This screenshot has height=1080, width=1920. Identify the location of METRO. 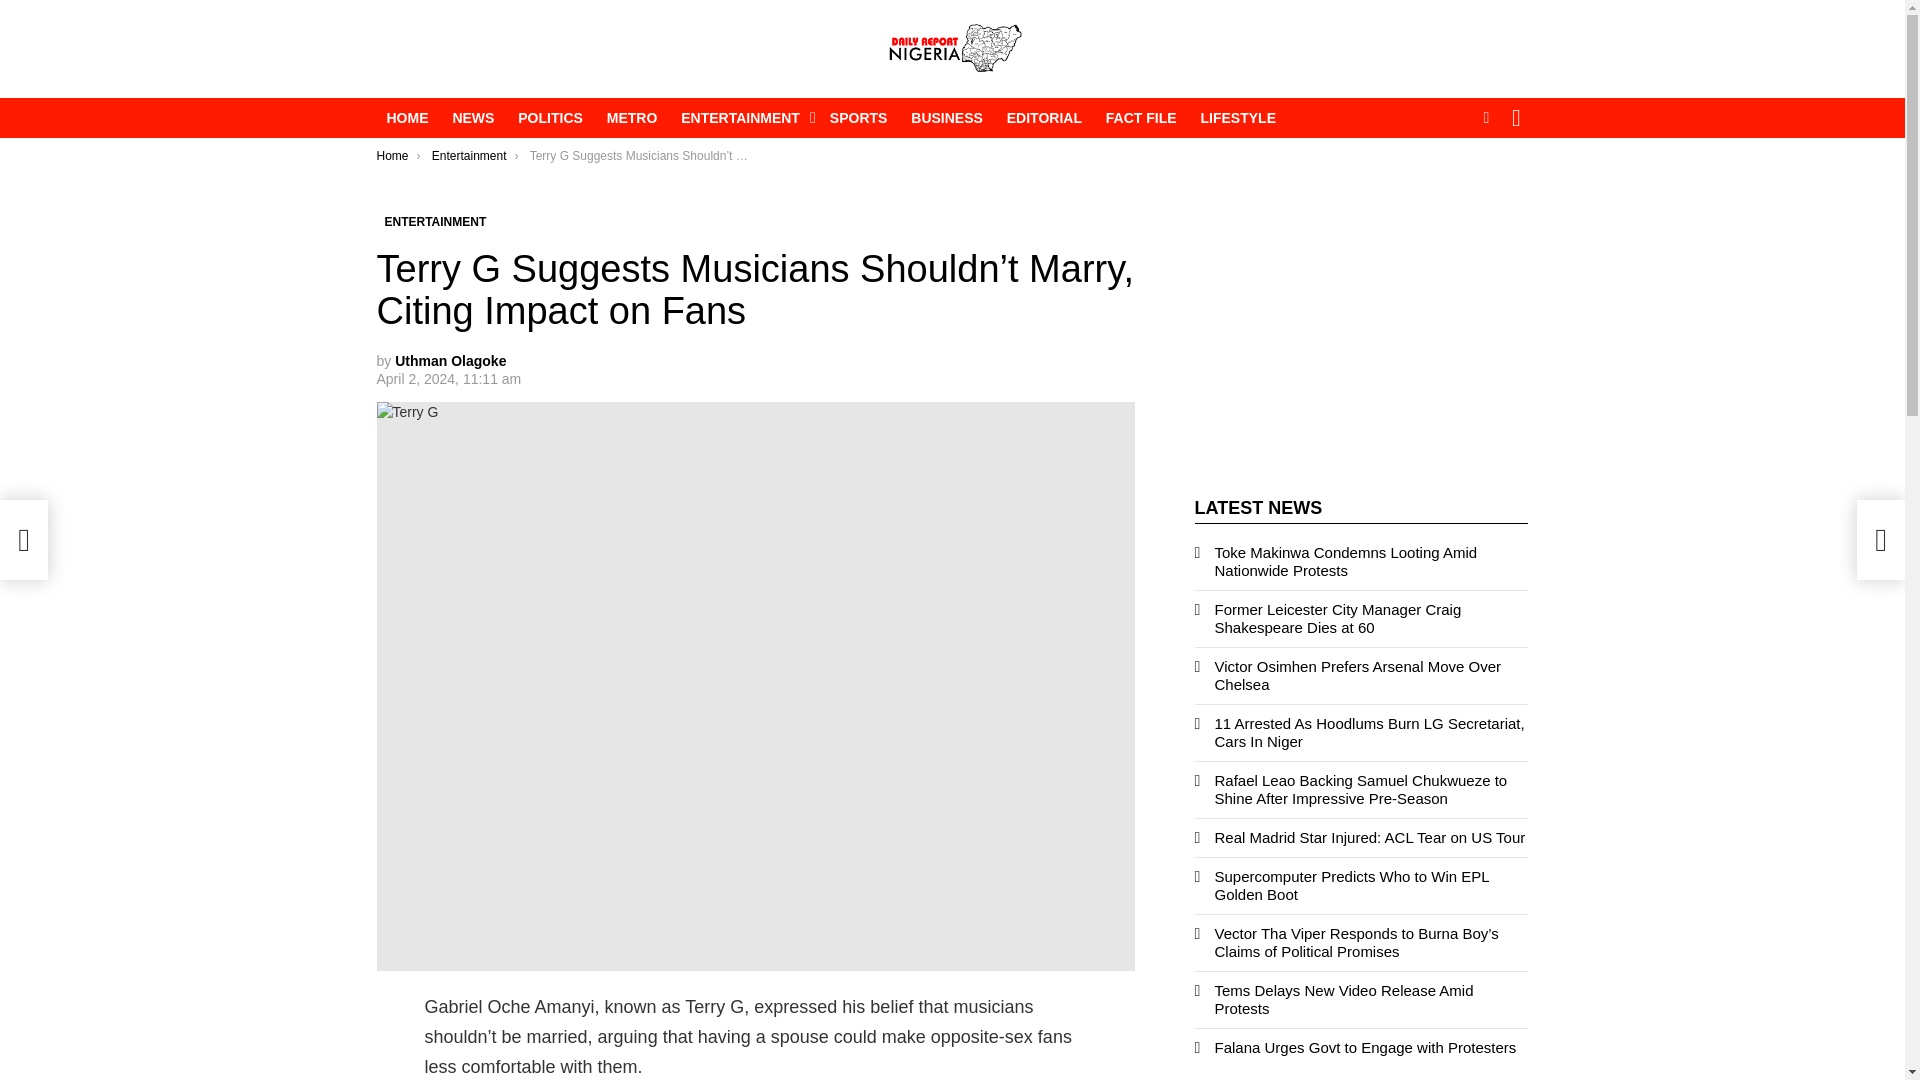
(632, 117).